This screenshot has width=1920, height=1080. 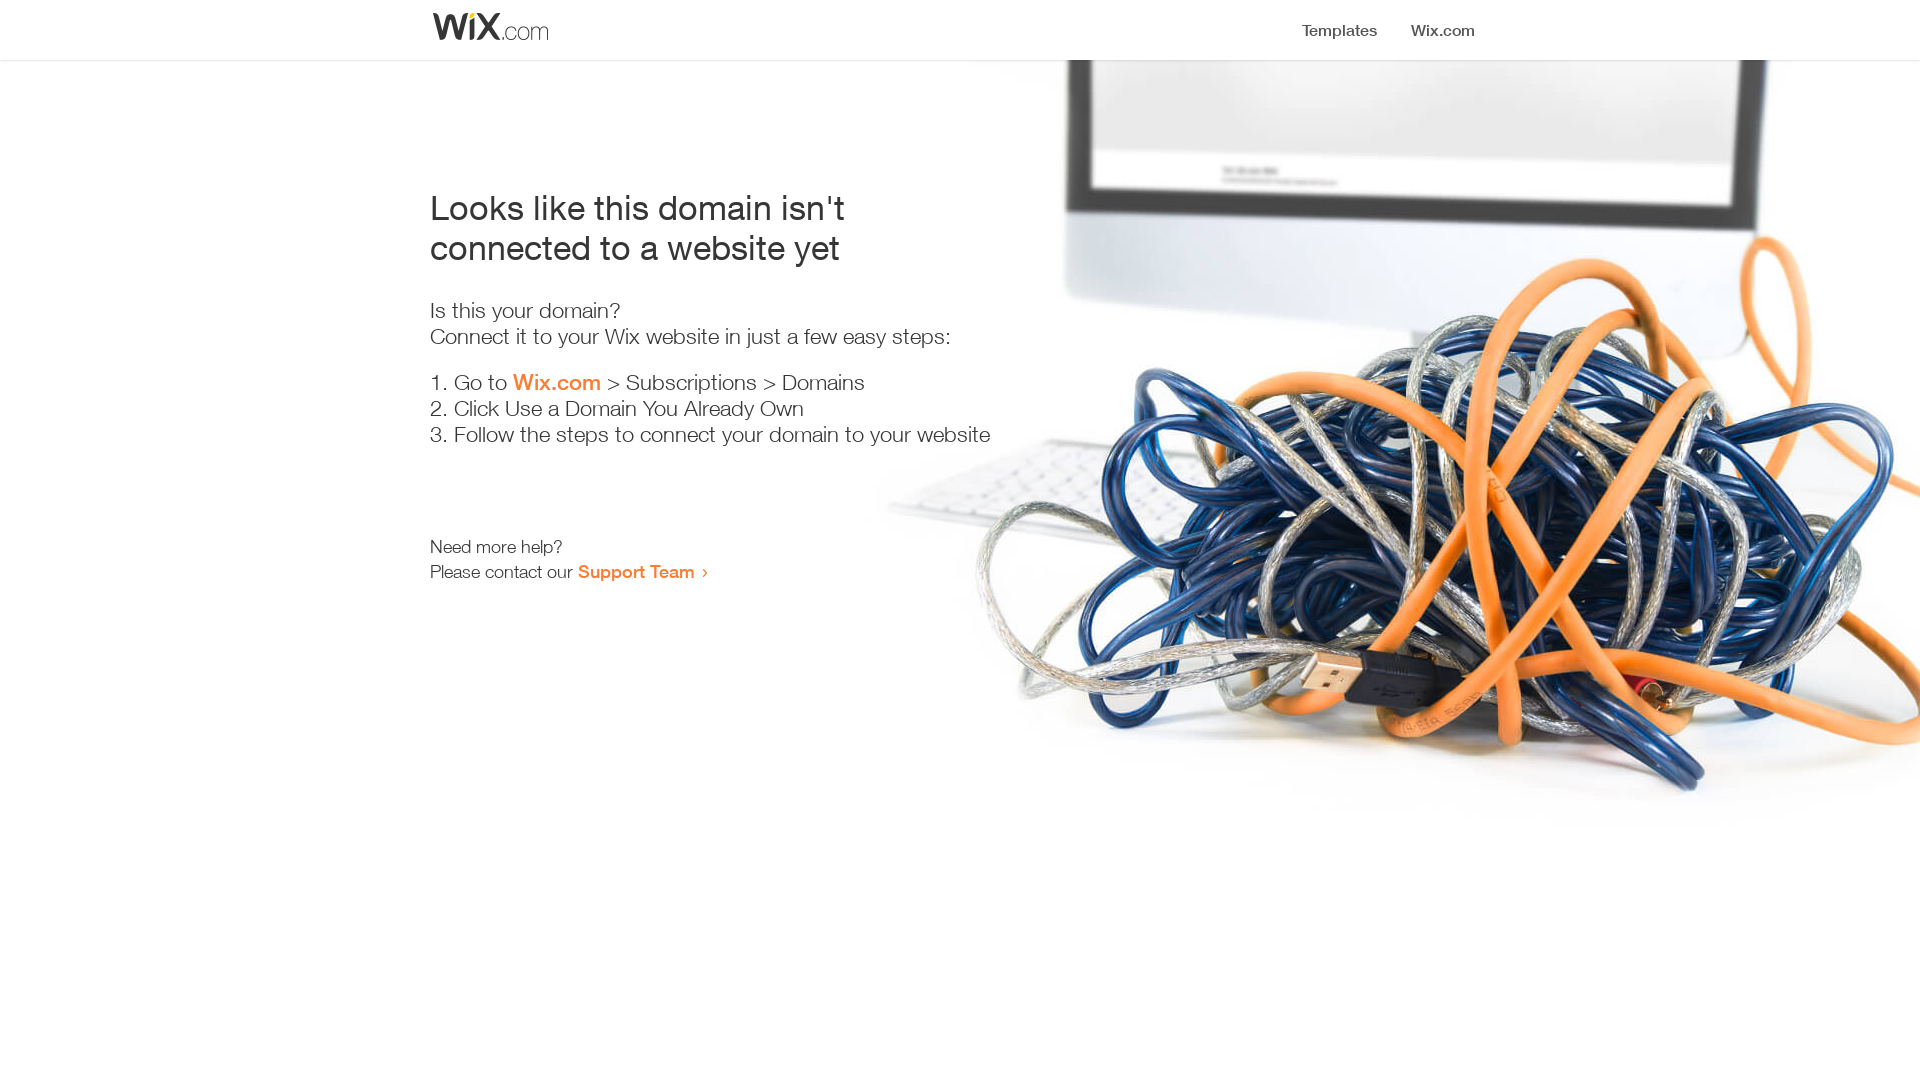 What do you see at coordinates (557, 382) in the screenshot?
I see `Wix.com` at bounding box center [557, 382].